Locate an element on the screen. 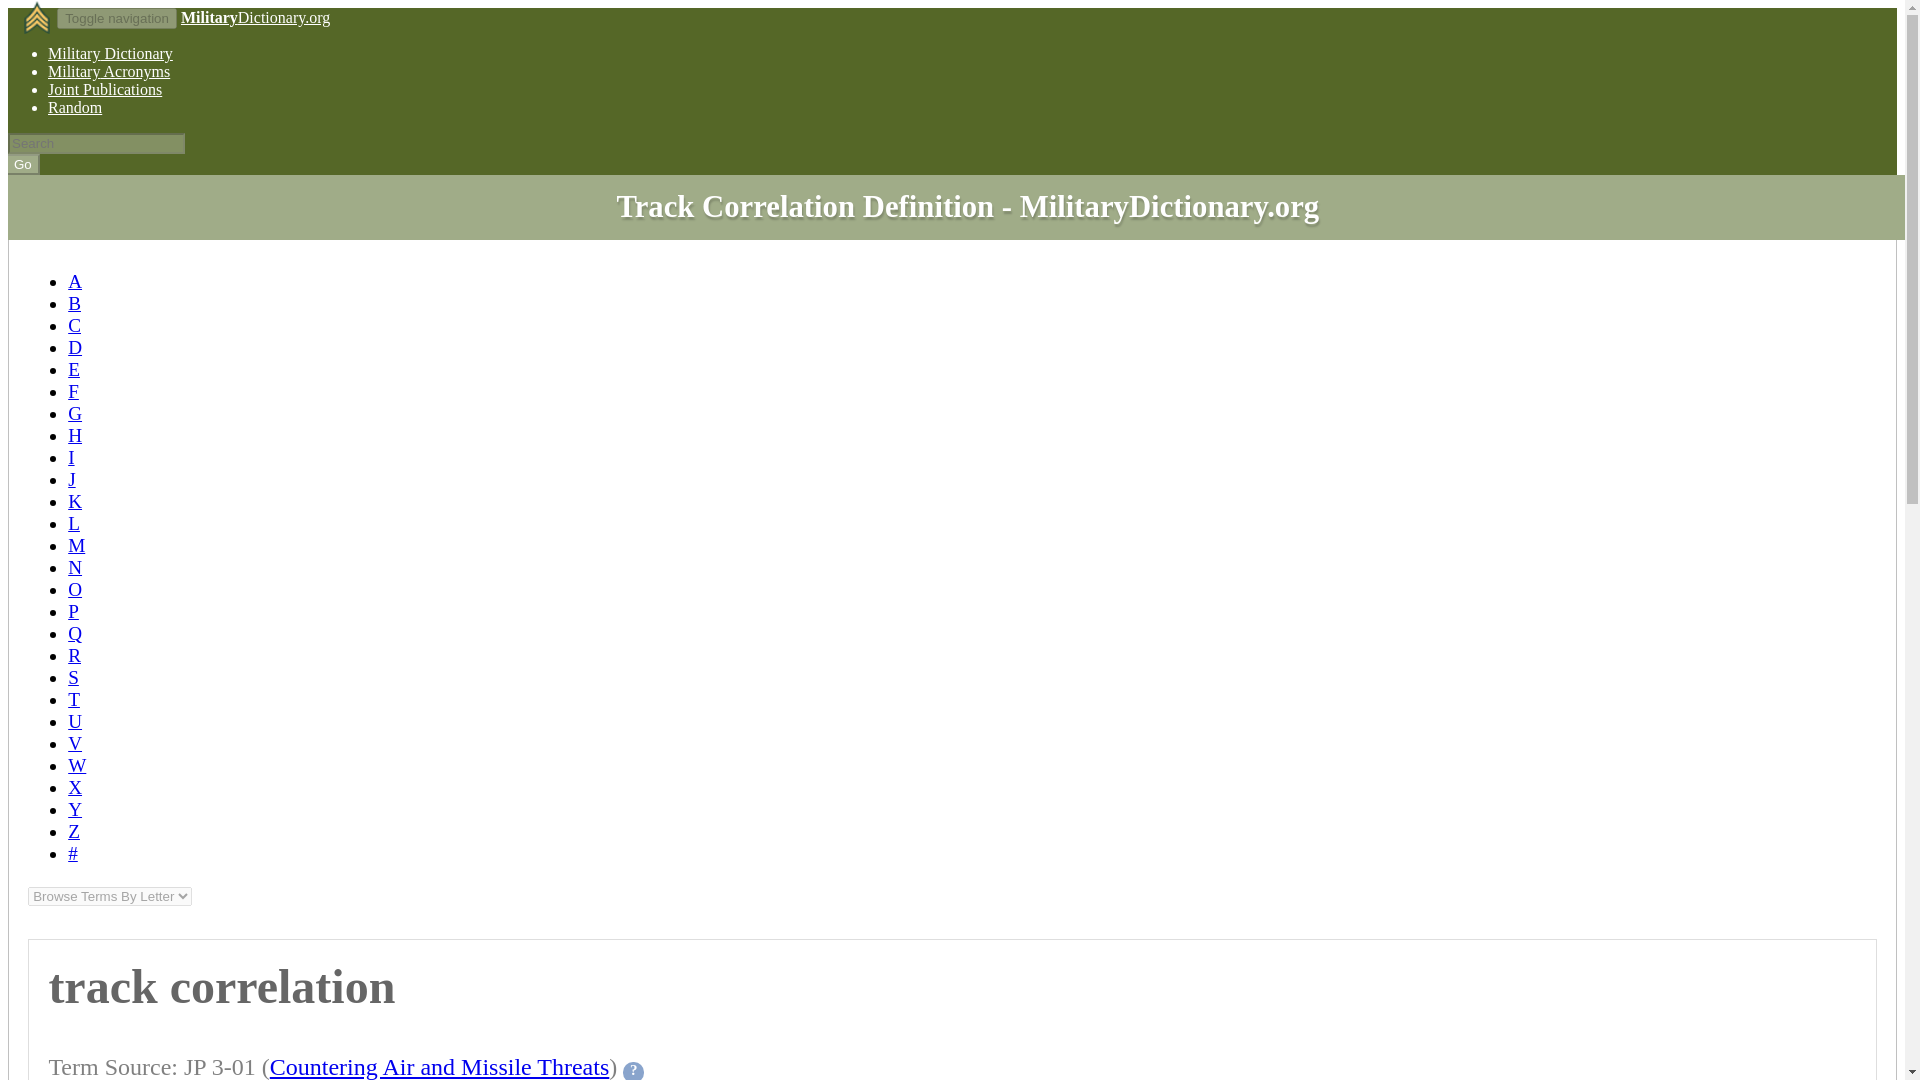 The width and height of the screenshot is (1920, 1080). T is located at coordinates (74, 699).